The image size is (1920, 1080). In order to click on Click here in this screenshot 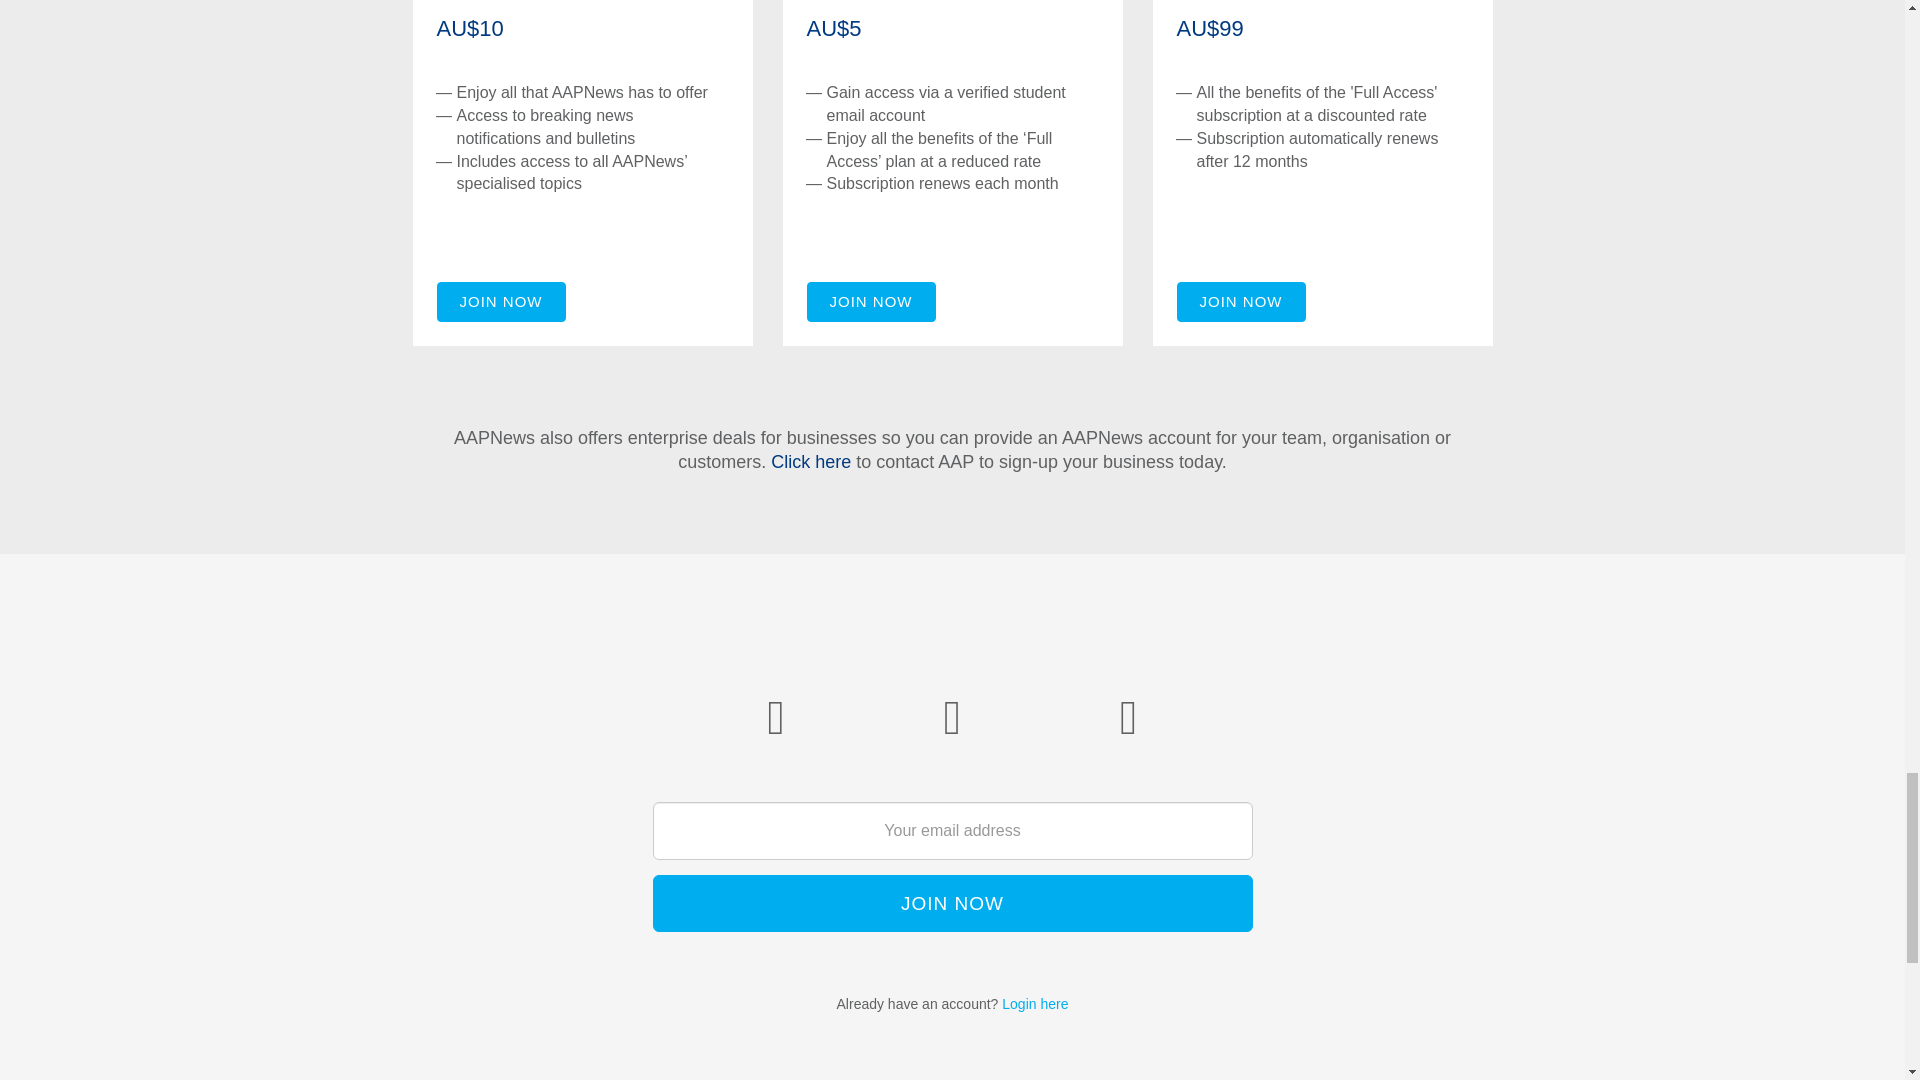, I will do `click(810, 462)`.